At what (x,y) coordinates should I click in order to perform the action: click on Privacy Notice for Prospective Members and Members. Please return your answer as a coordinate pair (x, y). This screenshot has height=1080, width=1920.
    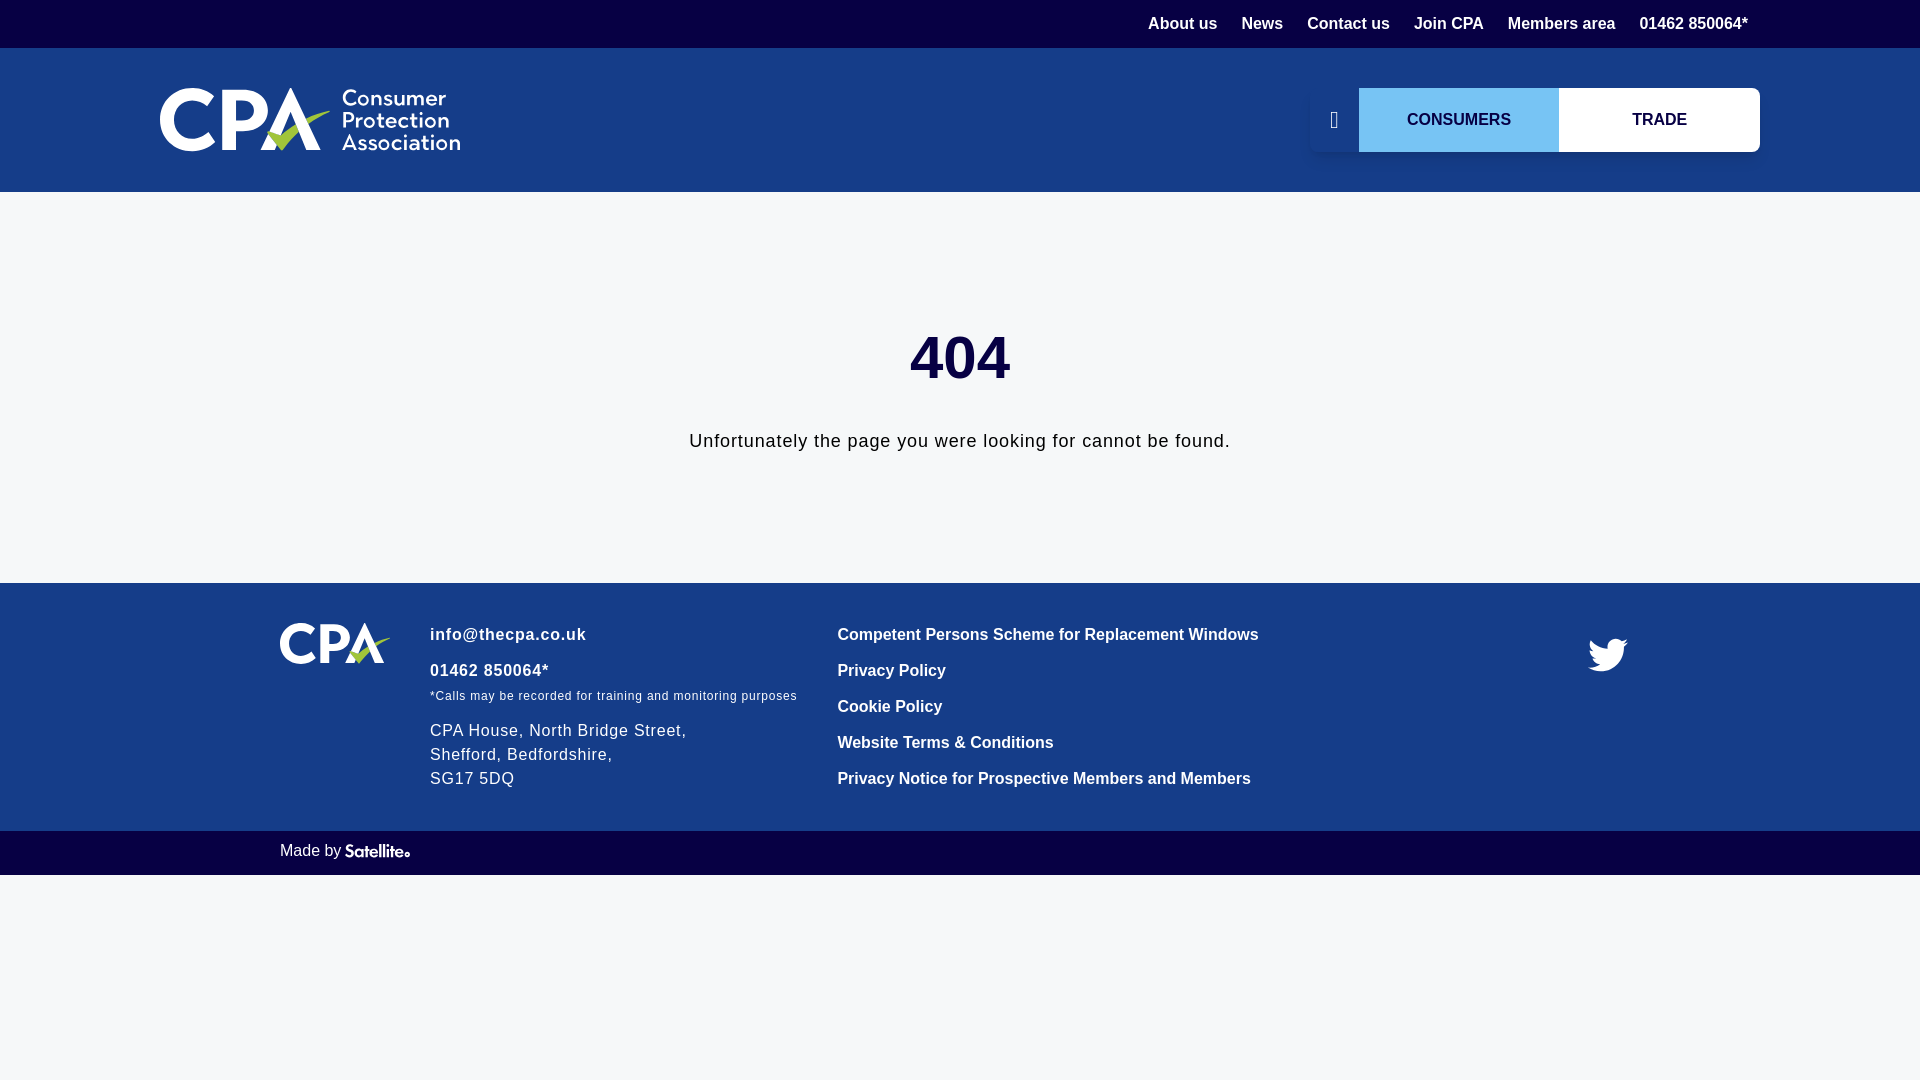
    Looking at the image, I should click on (1047, 778).